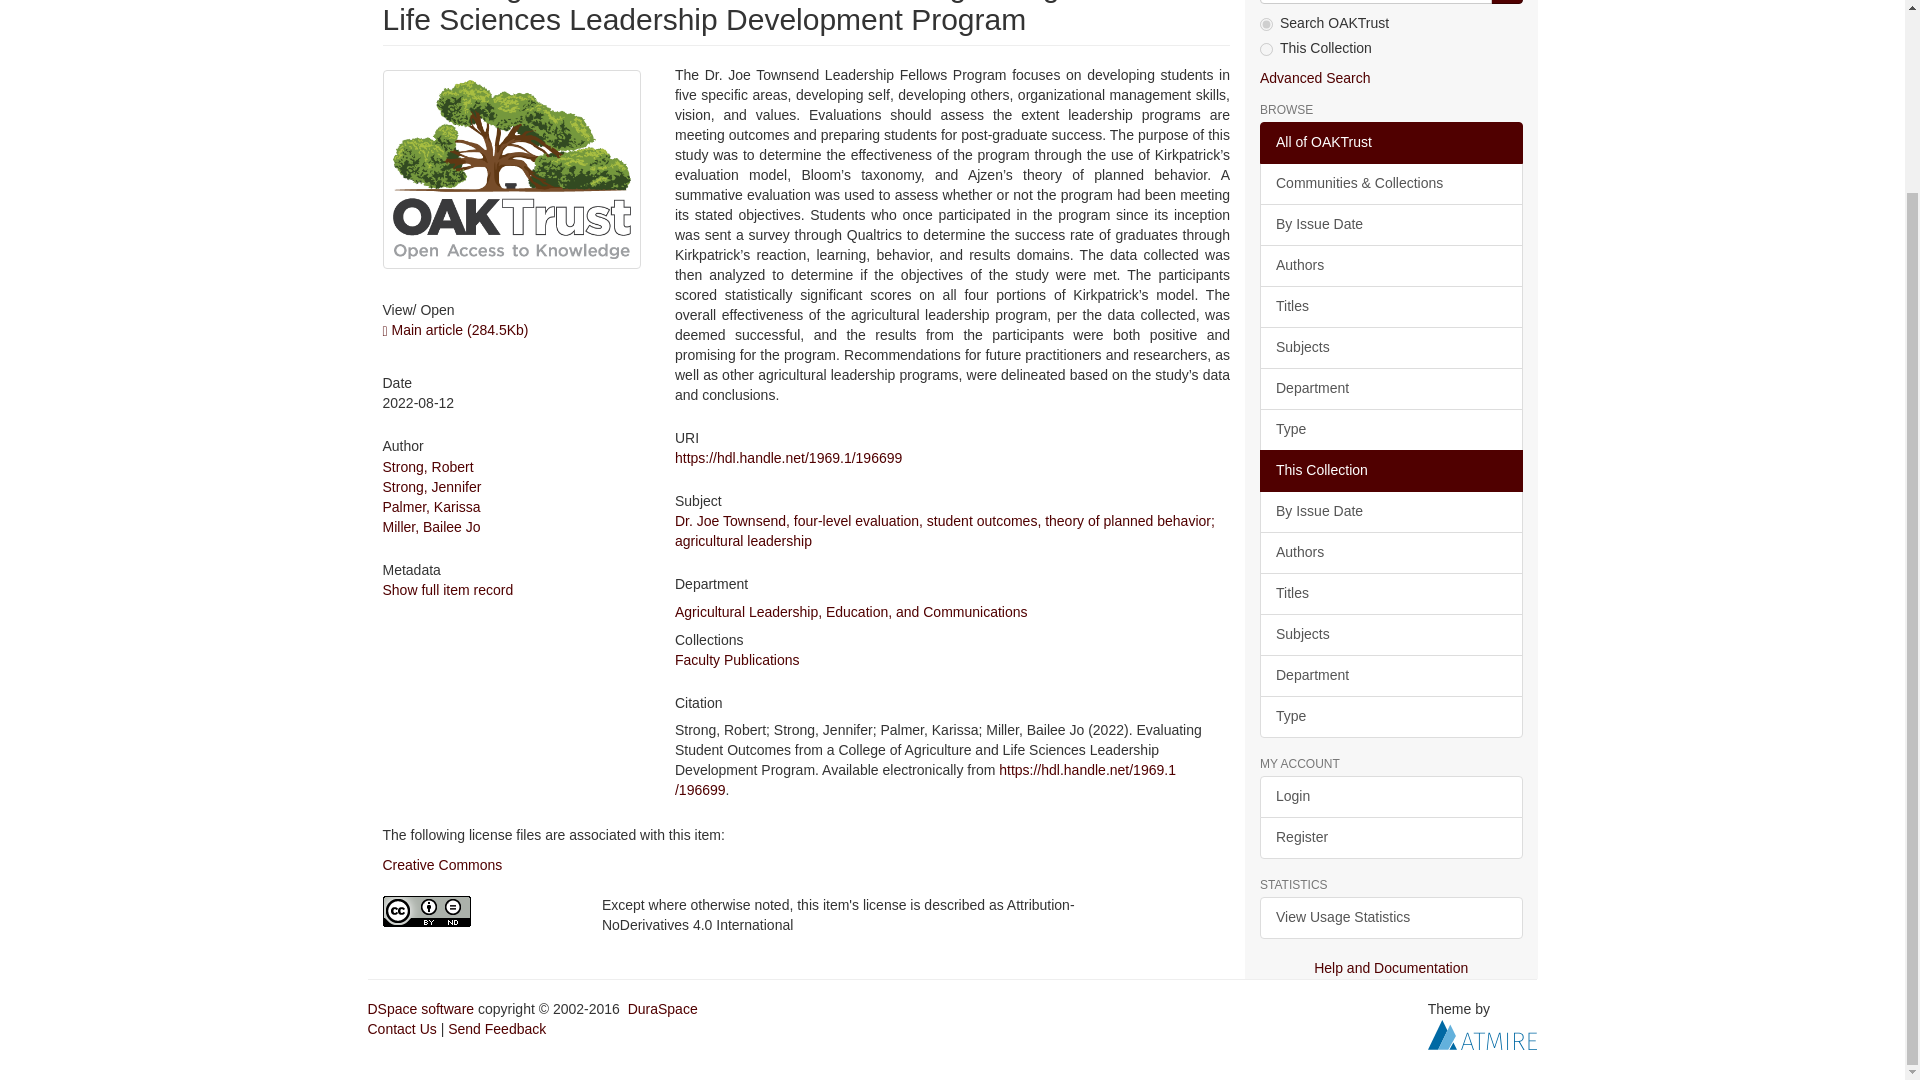  I want to click on Strong, Jennifer, so click(432, 486).